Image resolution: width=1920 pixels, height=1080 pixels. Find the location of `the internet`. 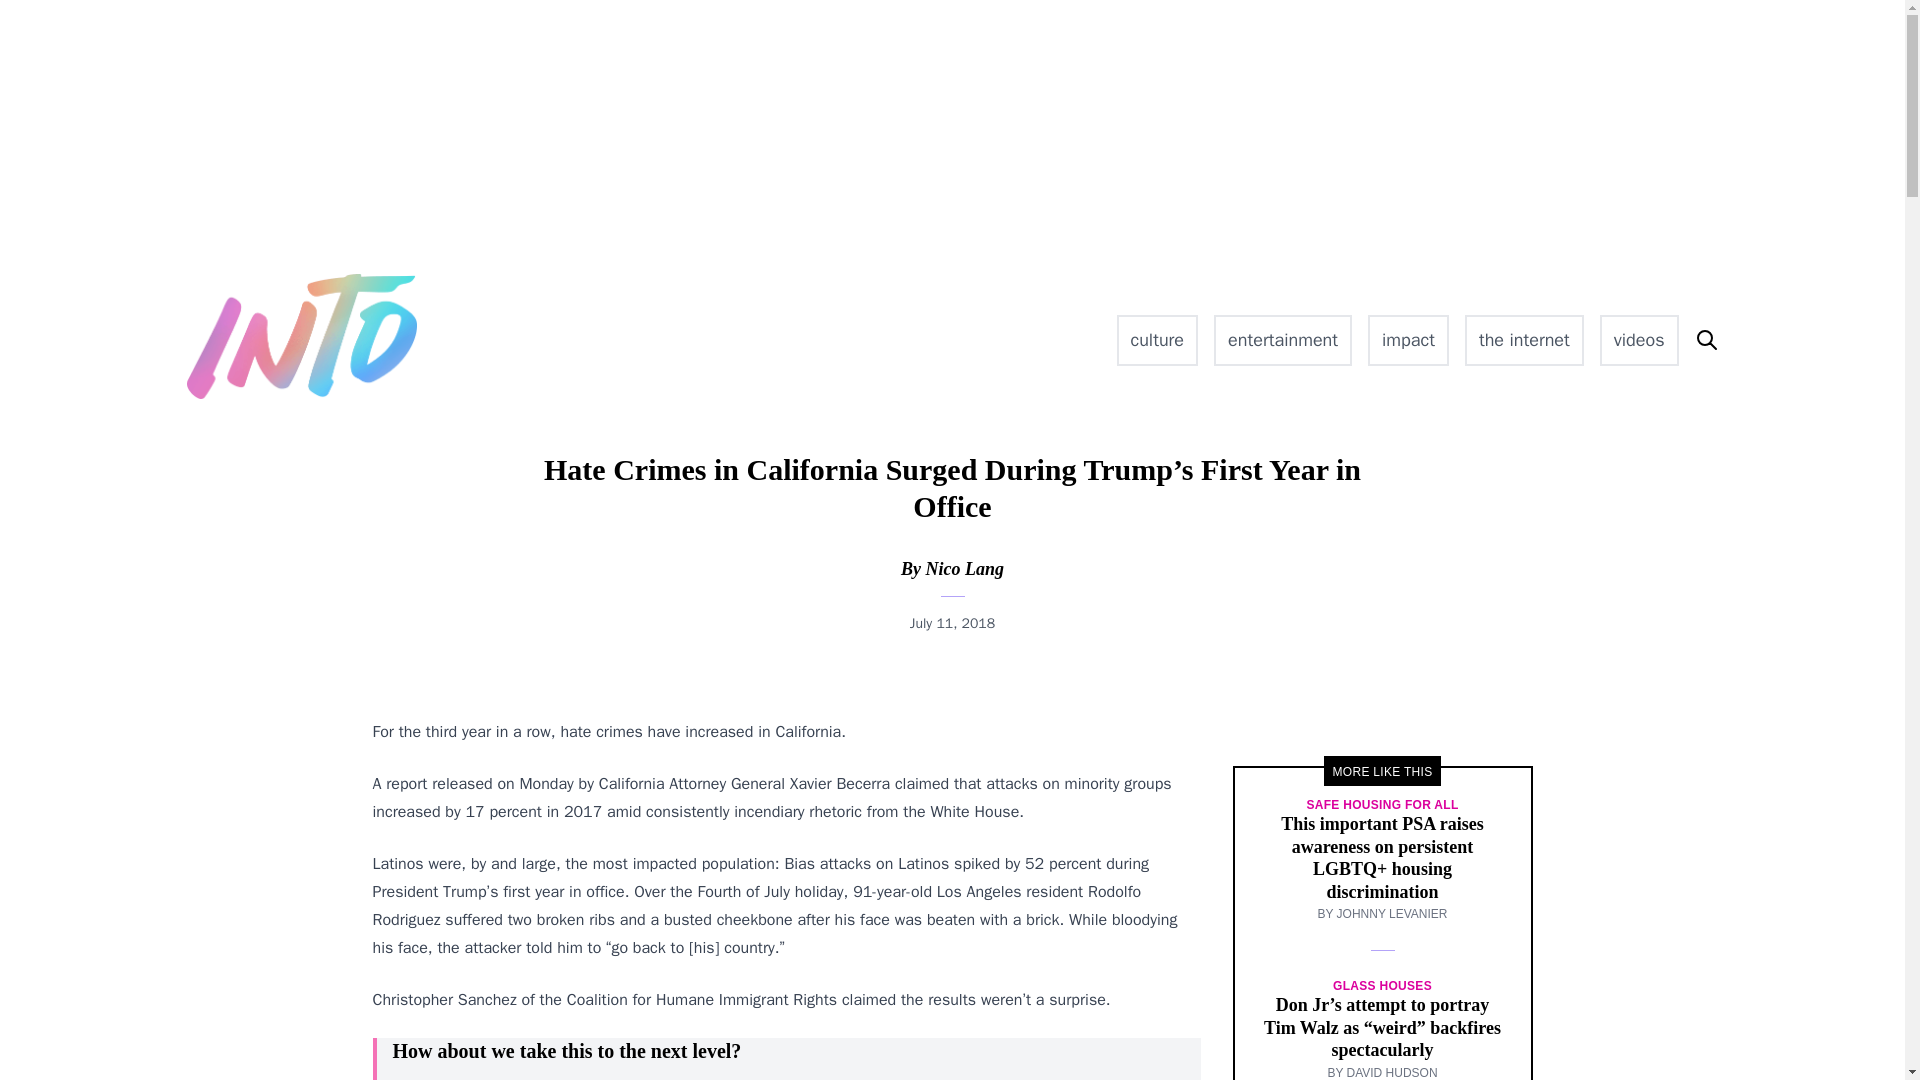

the internet is located at coordinates (1524, 340).